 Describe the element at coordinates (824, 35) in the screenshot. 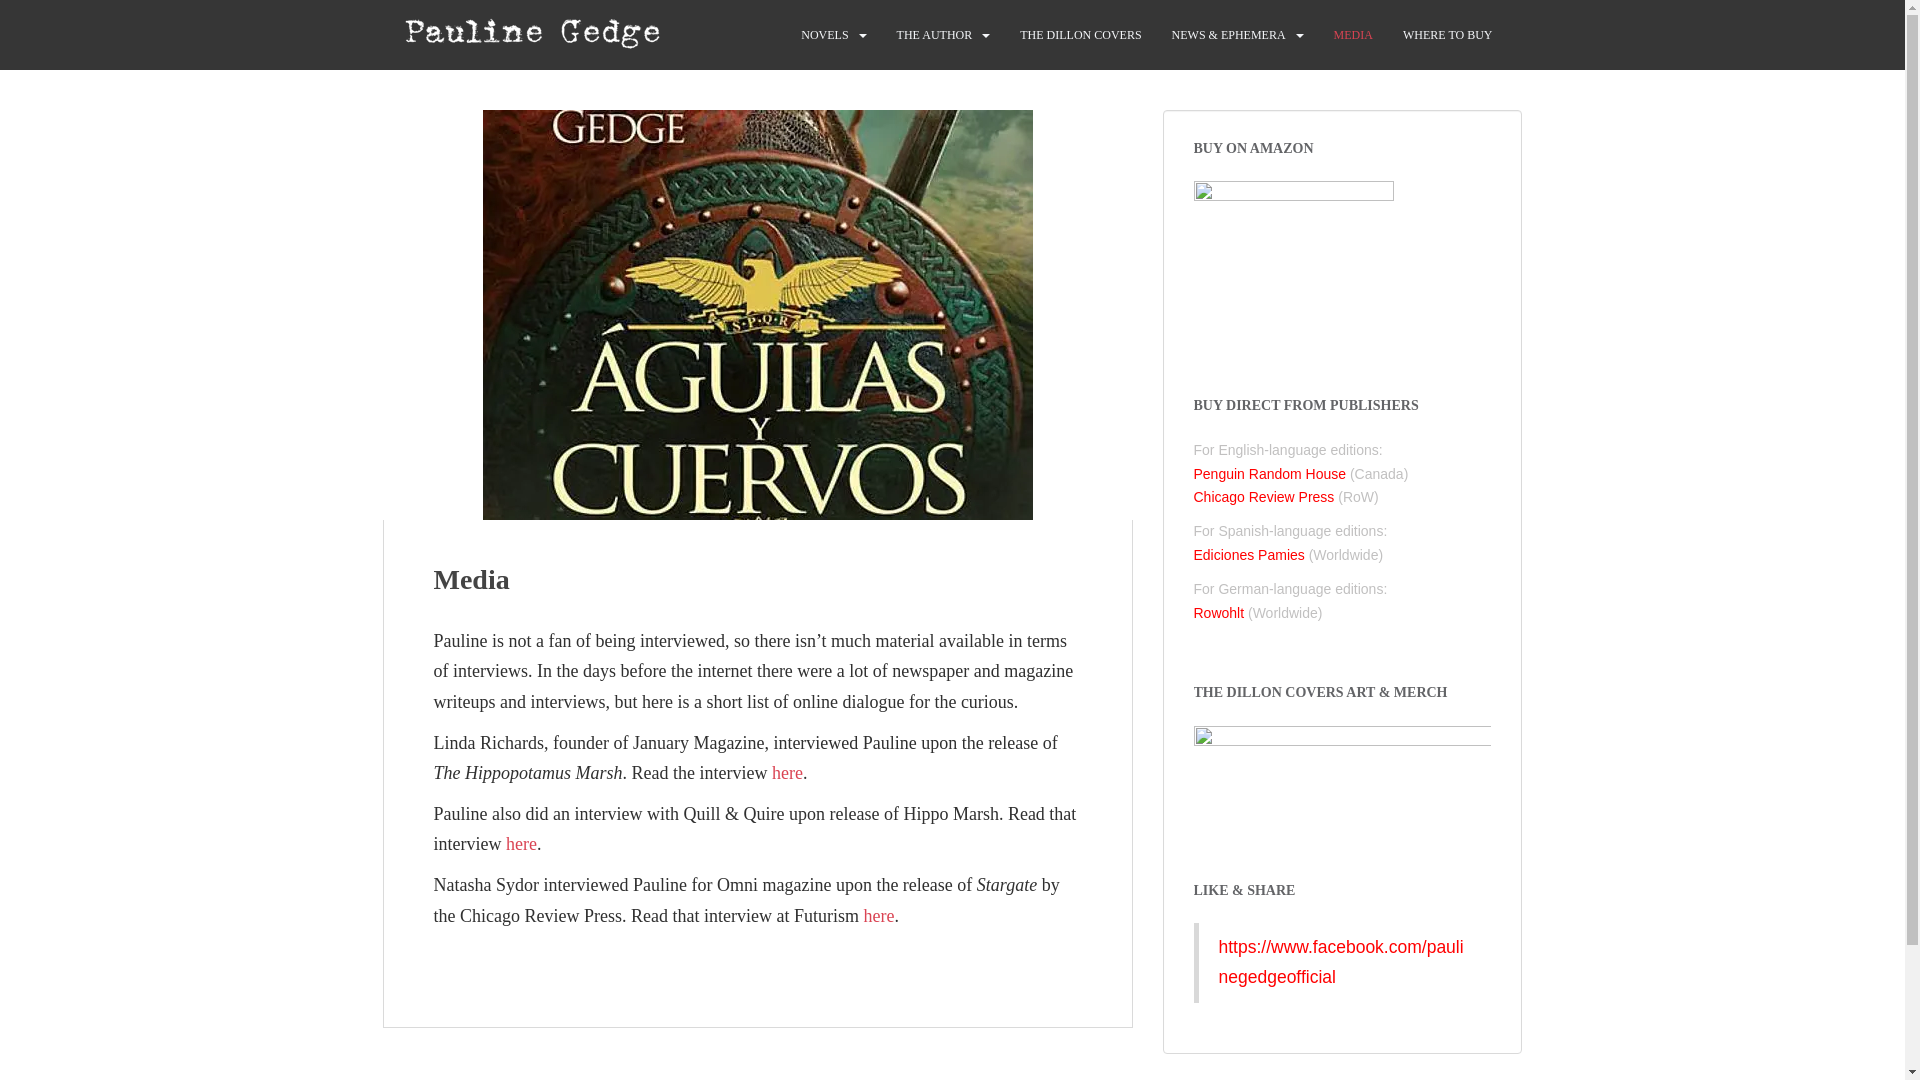

I see `NOVELS` at that location.